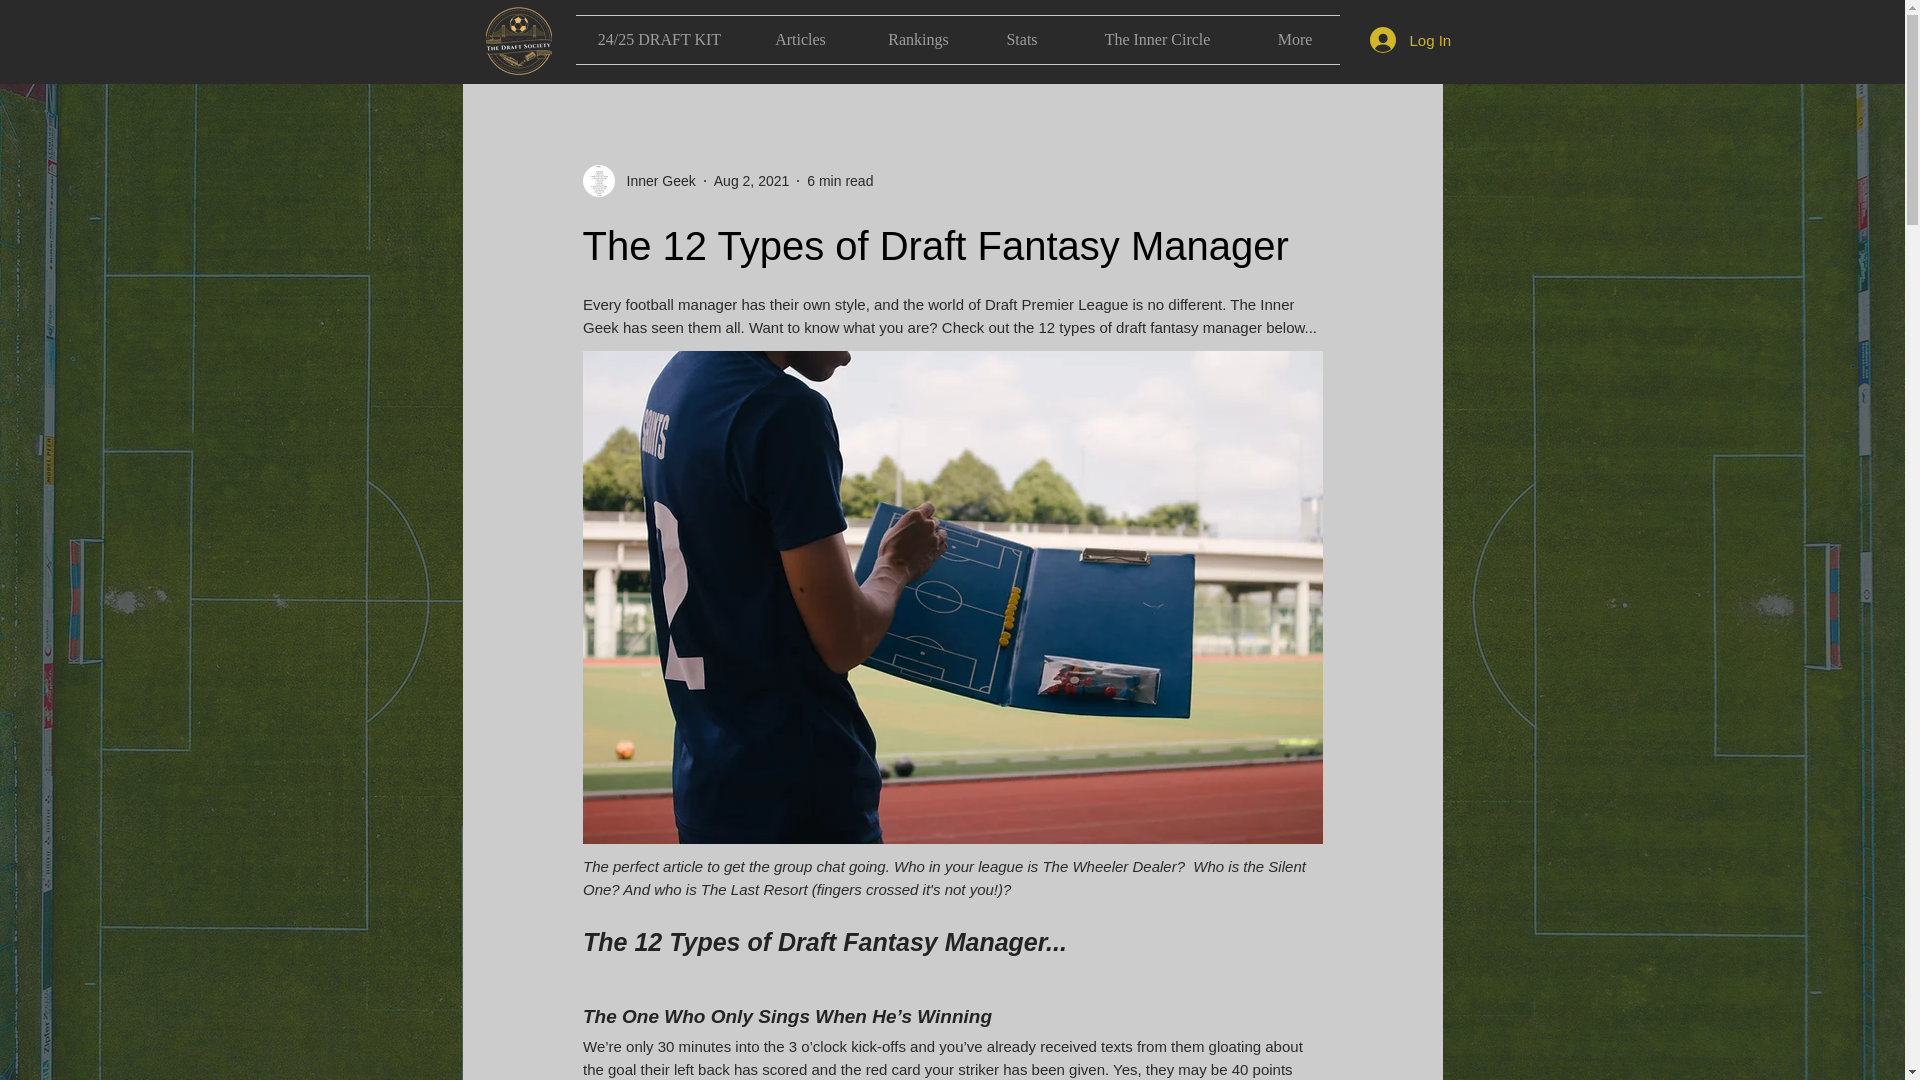 This screenshot has width=1920, height=1080. I want to click on Articles, so click(801, 40).